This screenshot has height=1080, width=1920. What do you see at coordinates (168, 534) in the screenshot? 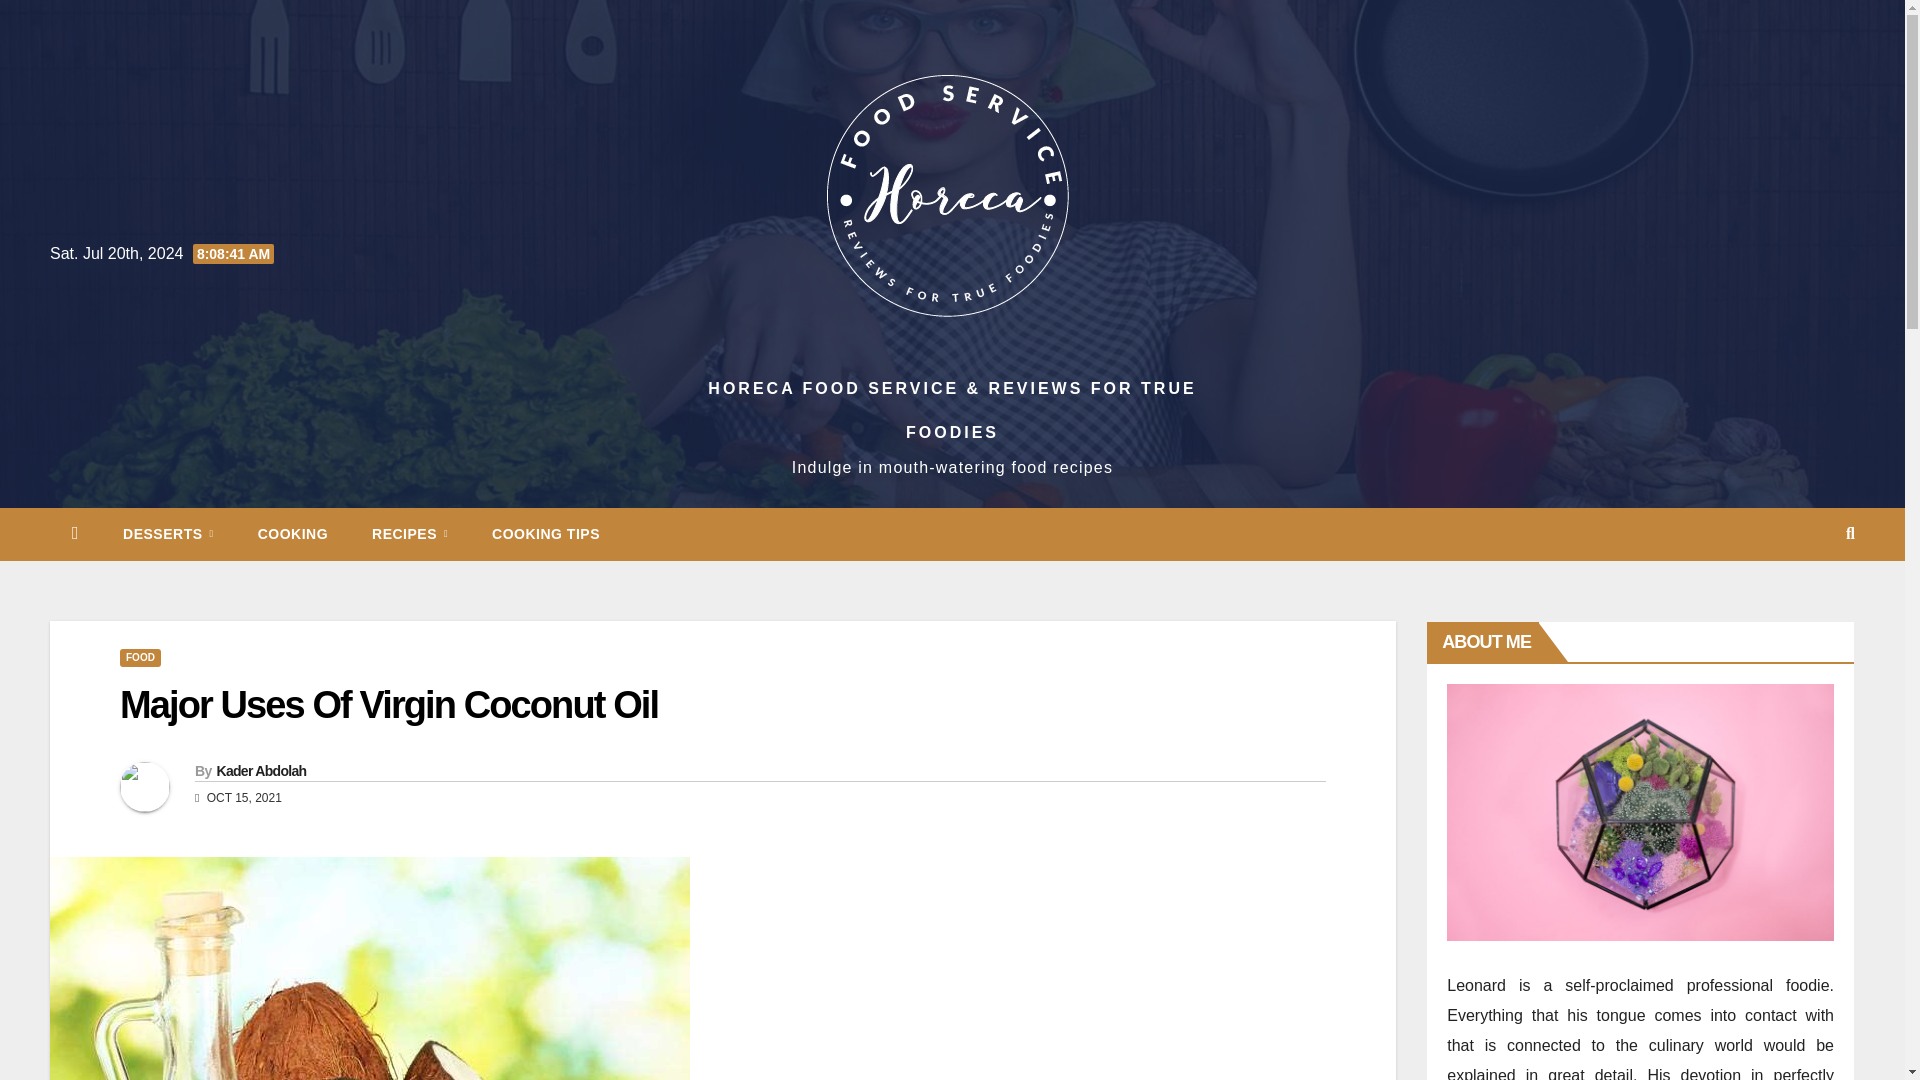
I see `DESSERTS` at bounding box center [168, 534].